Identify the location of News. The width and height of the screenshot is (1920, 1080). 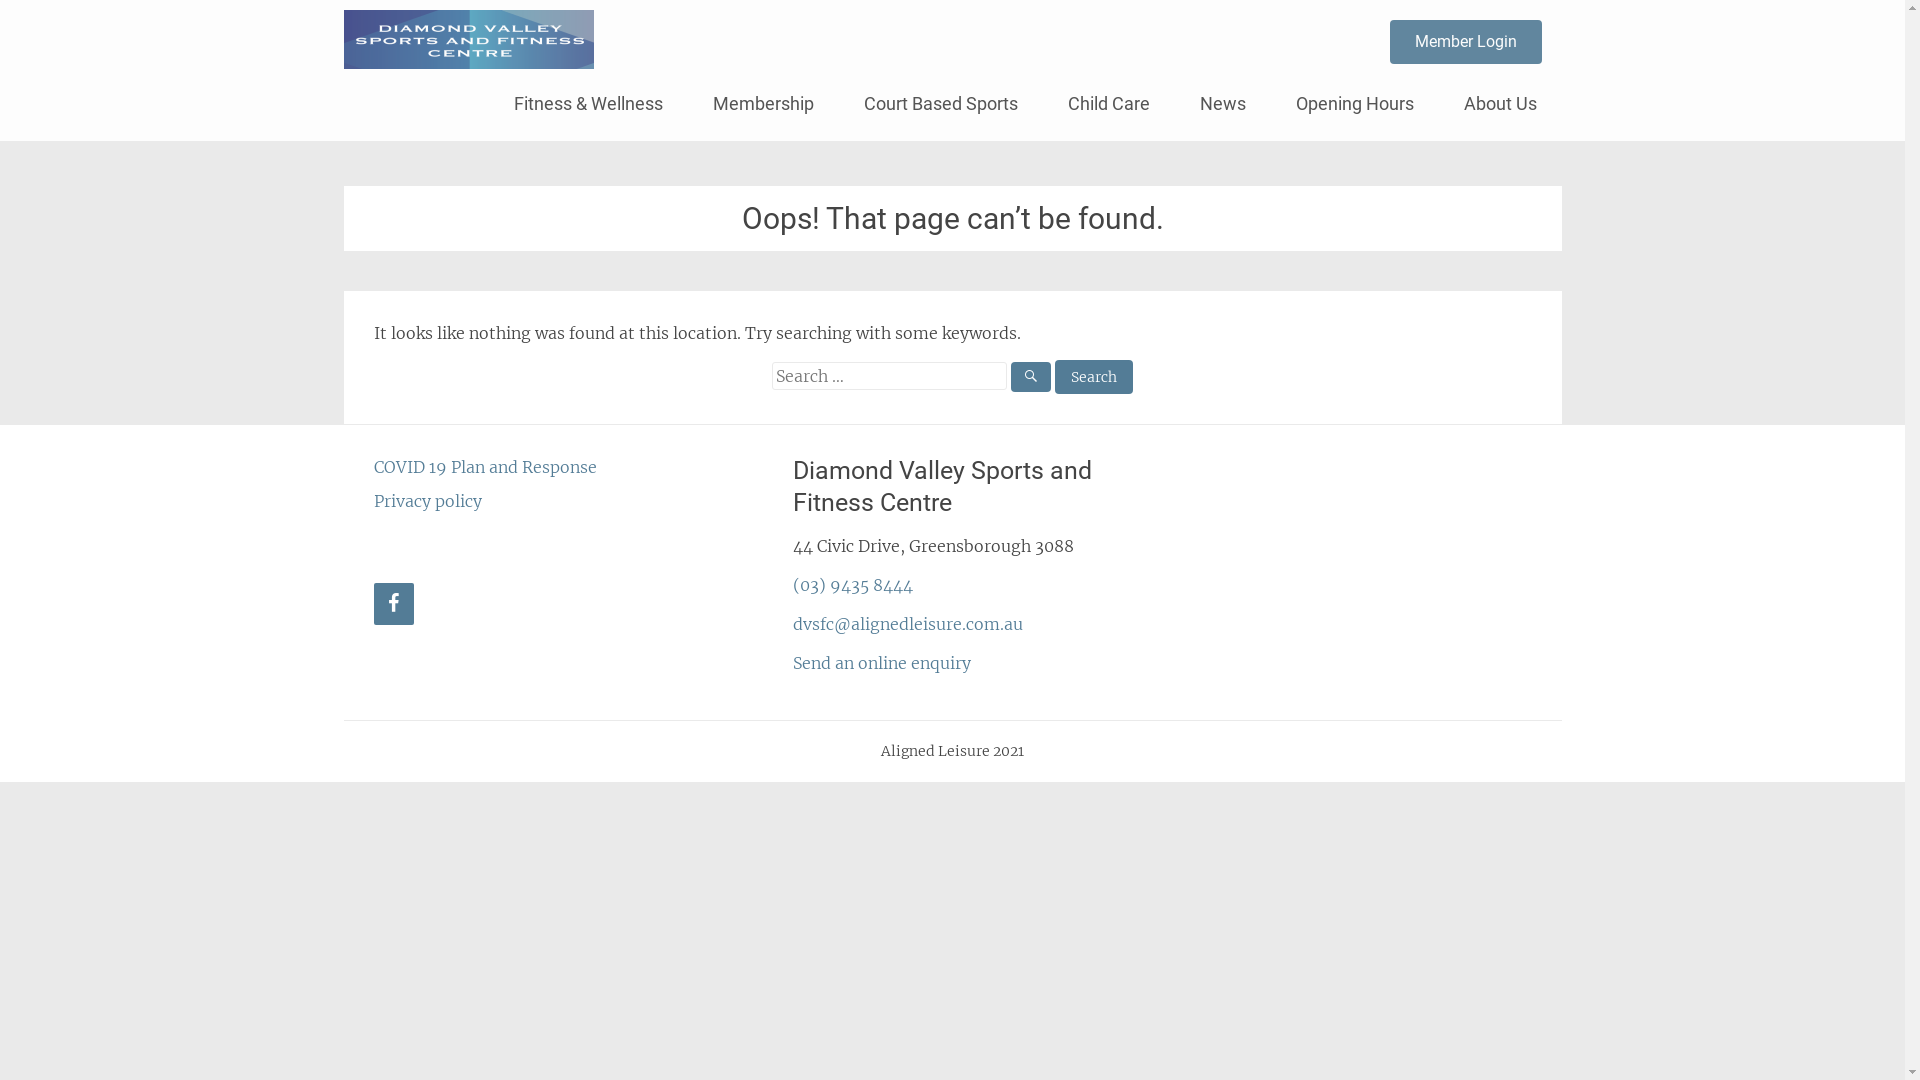
(1222, 104).